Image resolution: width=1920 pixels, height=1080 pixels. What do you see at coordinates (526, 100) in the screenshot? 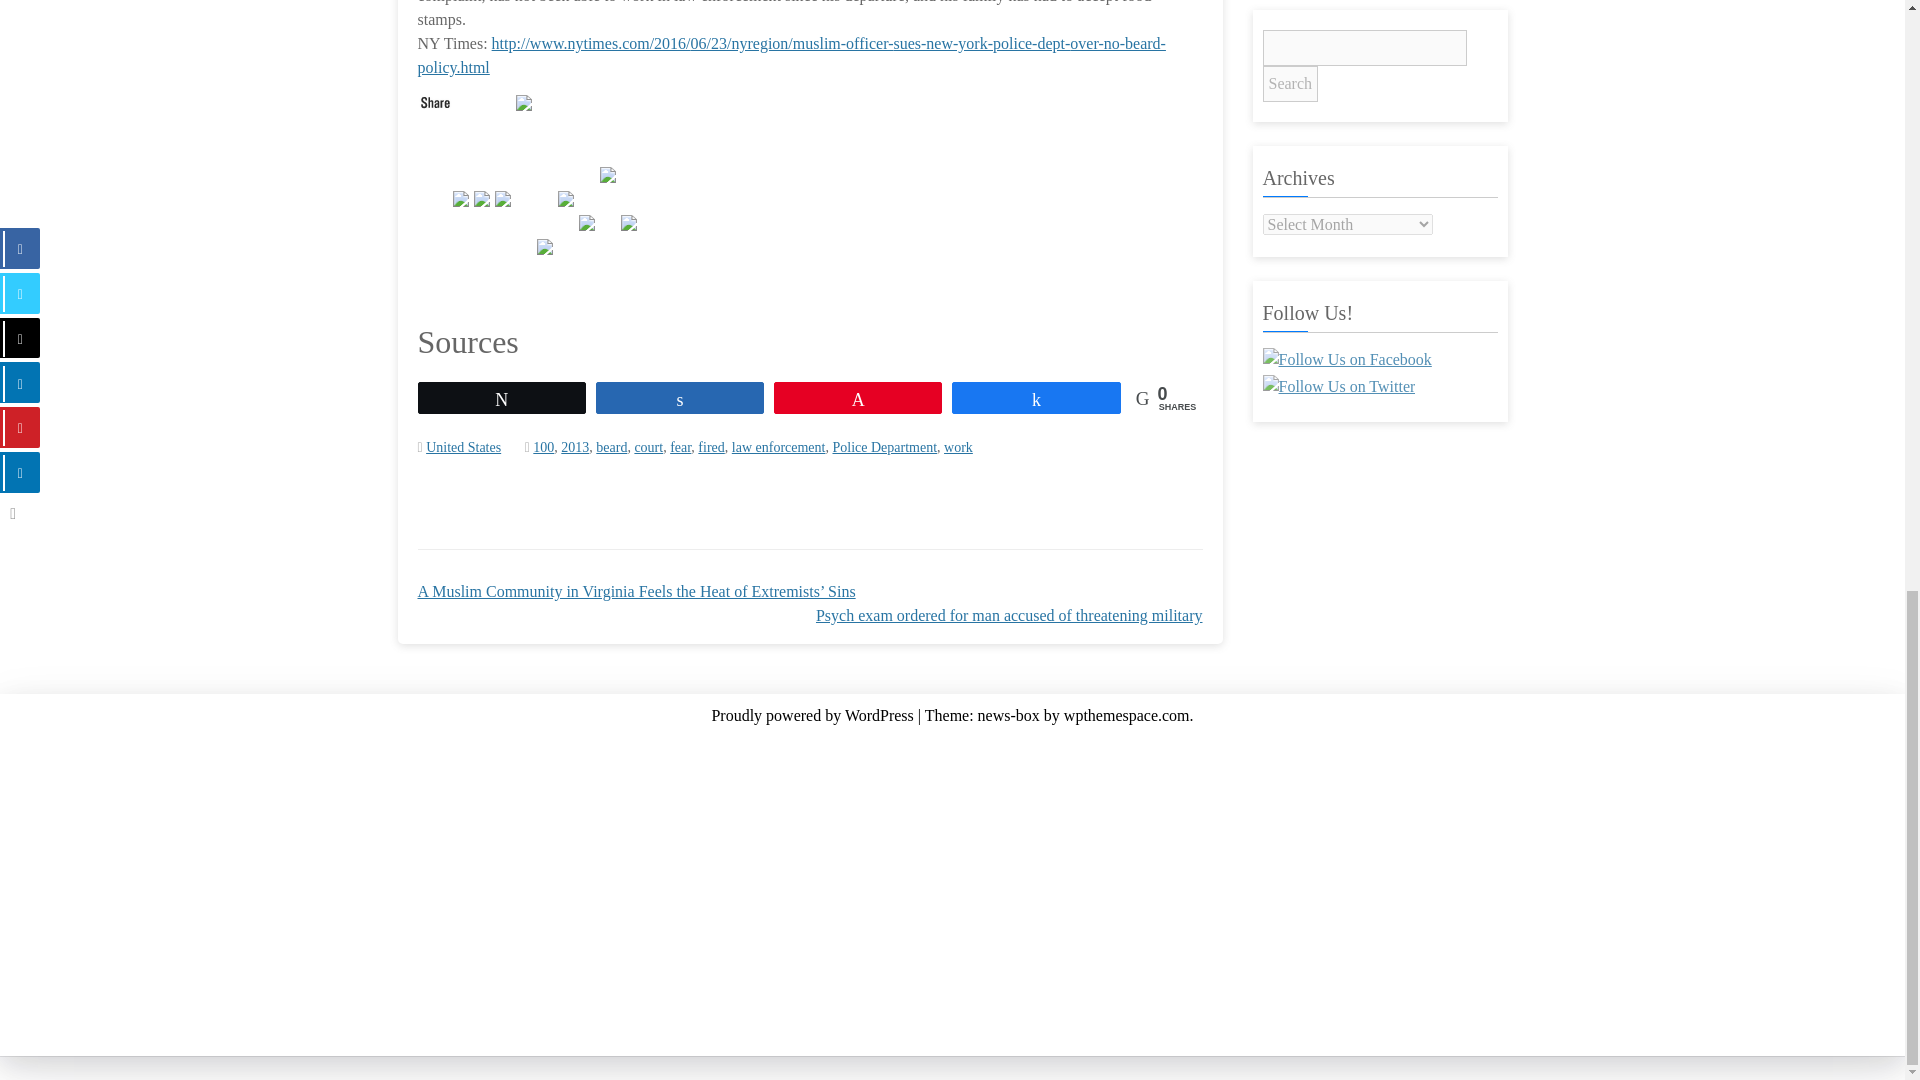
I see `StumbleUpon` at bounding box center [526, 100].